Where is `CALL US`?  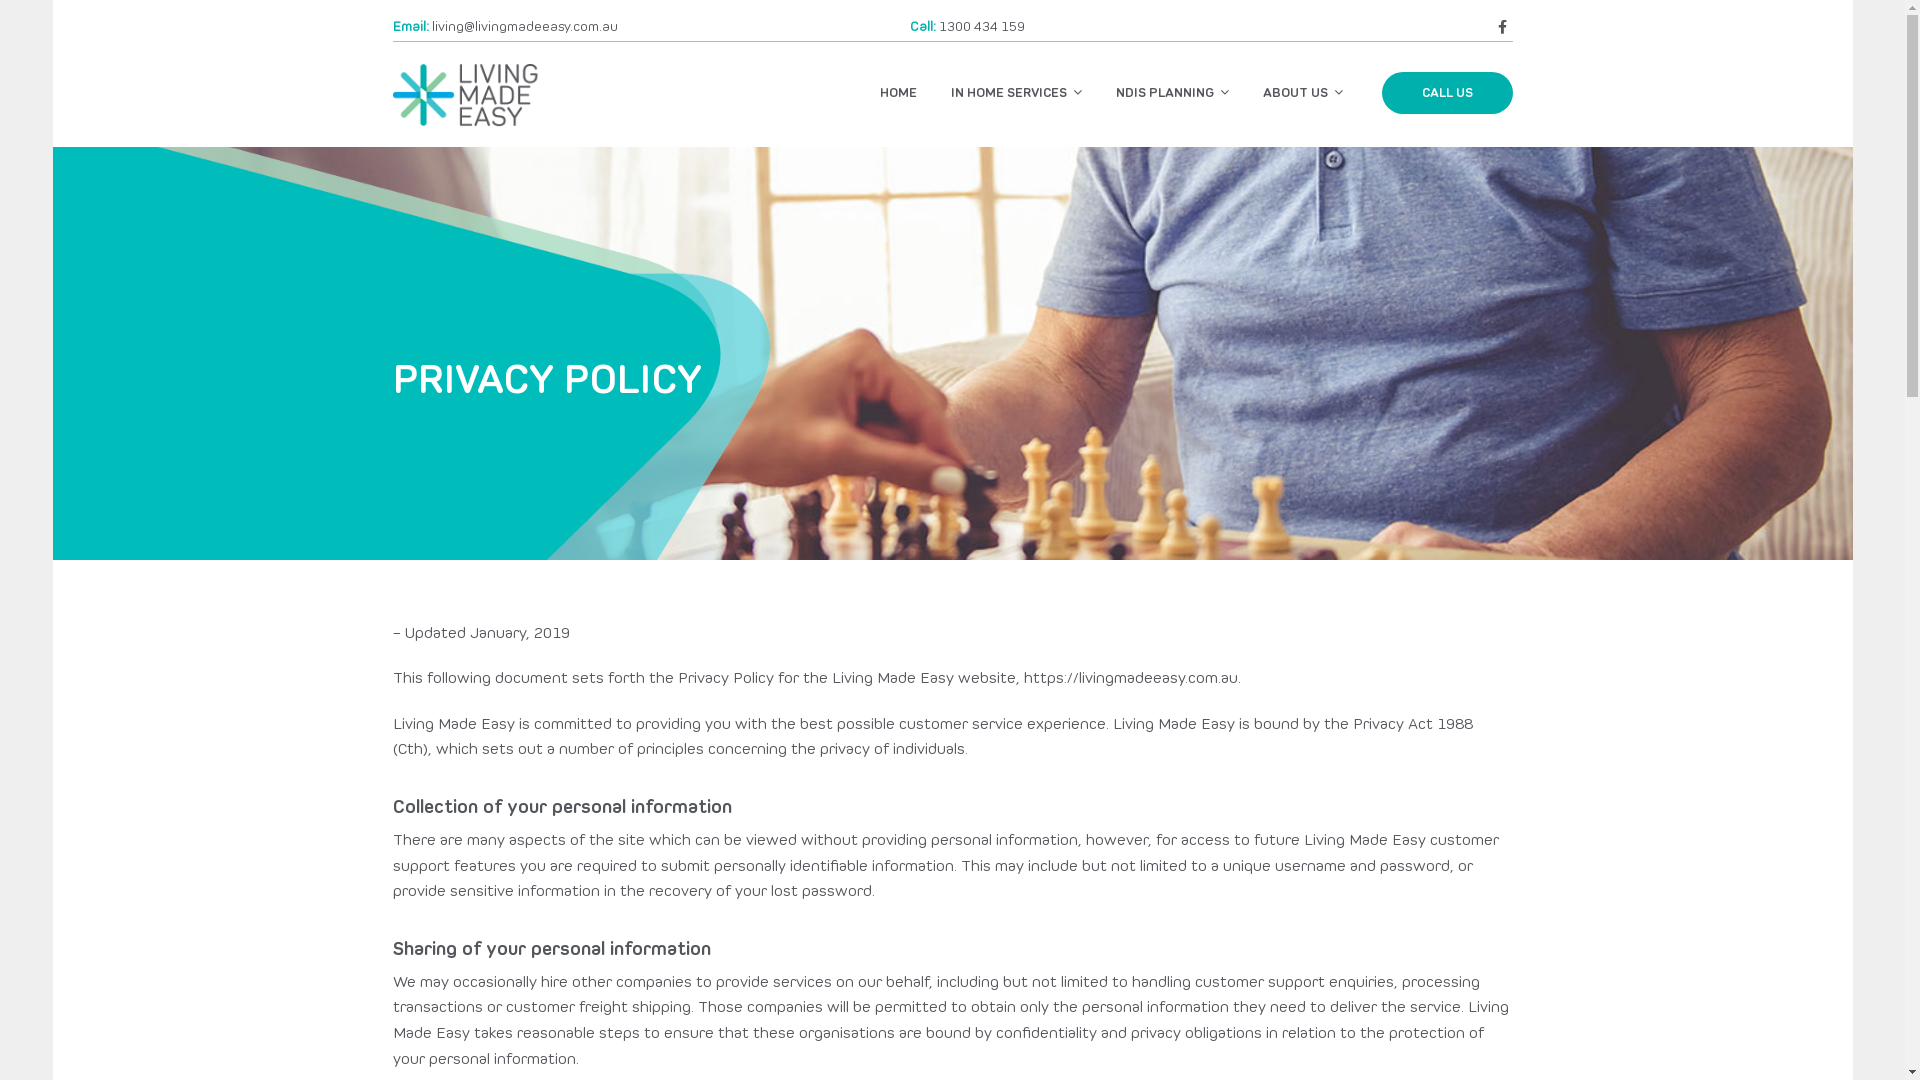 CALL US is located at coordinates (1448, 93).